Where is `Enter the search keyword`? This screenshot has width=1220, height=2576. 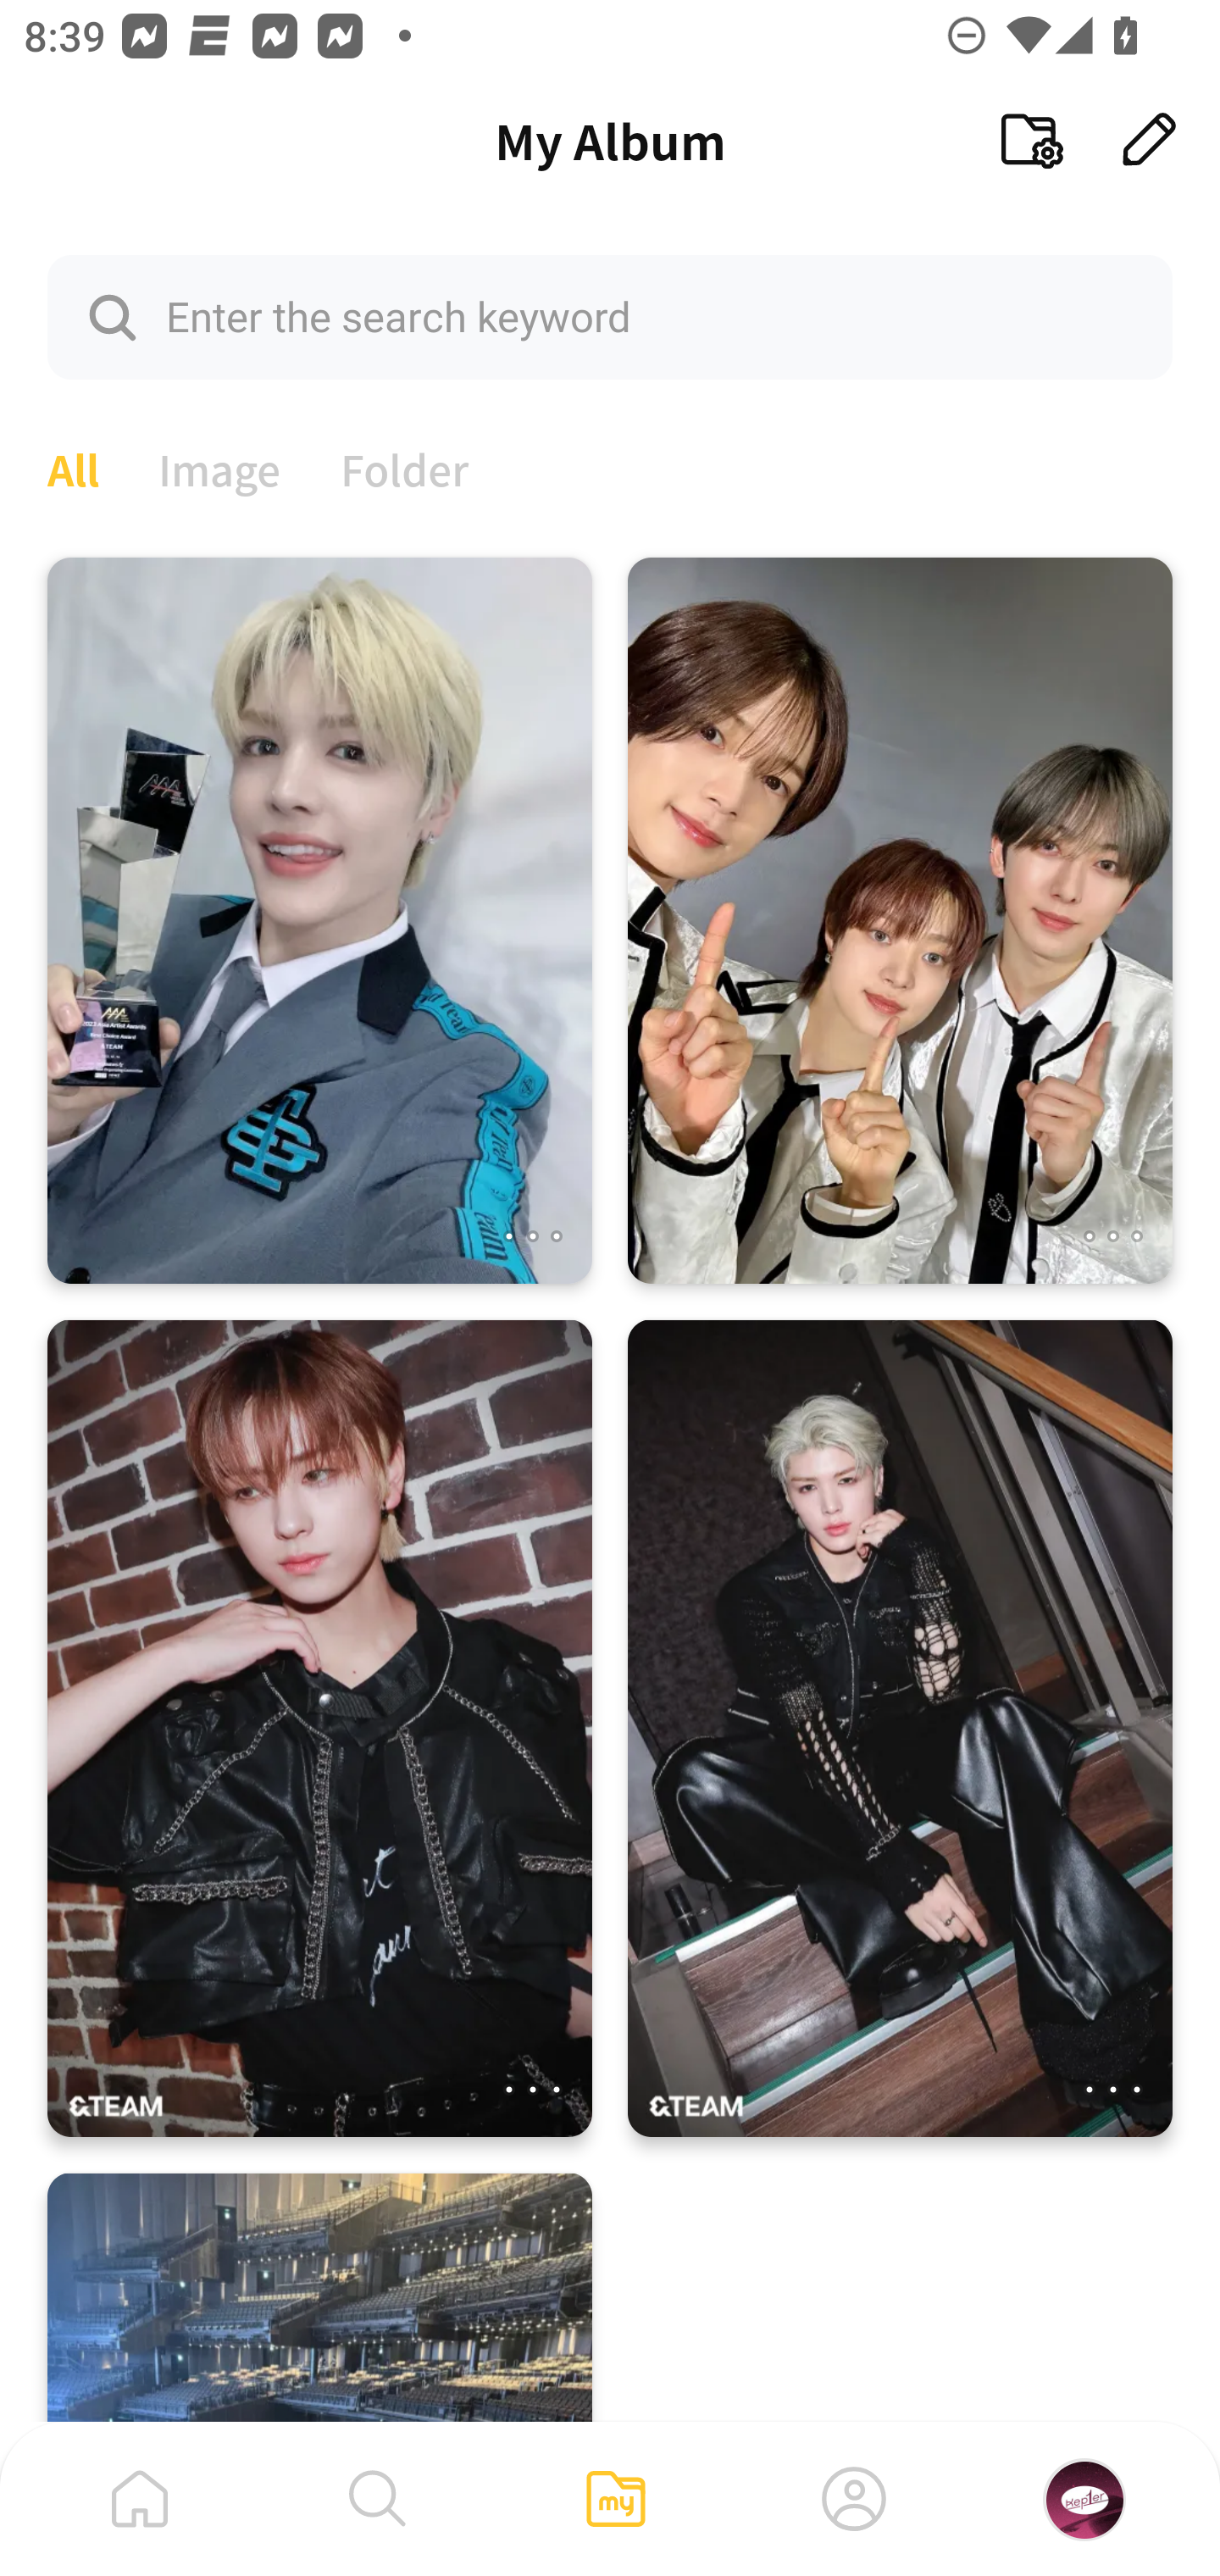 Enter the search keyword is located at coordinates (610, 316).